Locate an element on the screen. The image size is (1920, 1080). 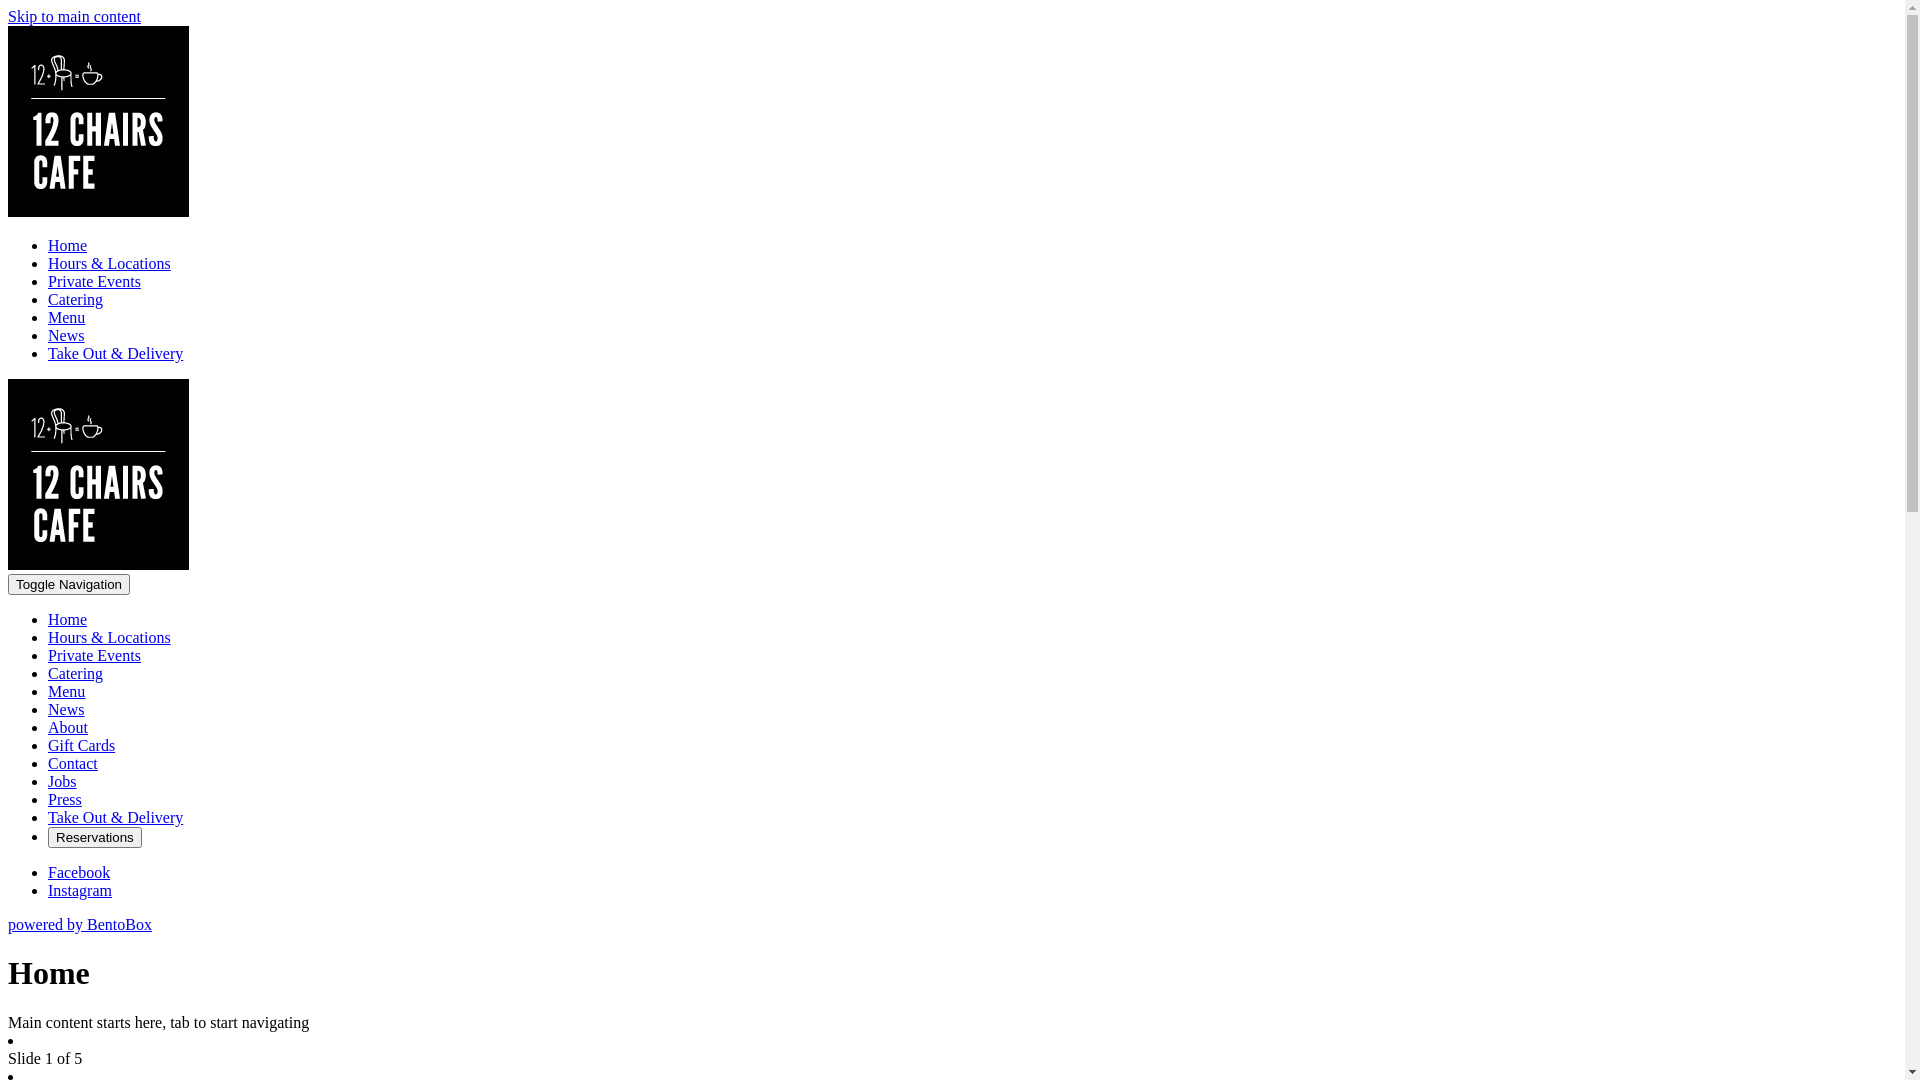
Menu is located at coordinates (66, 318).